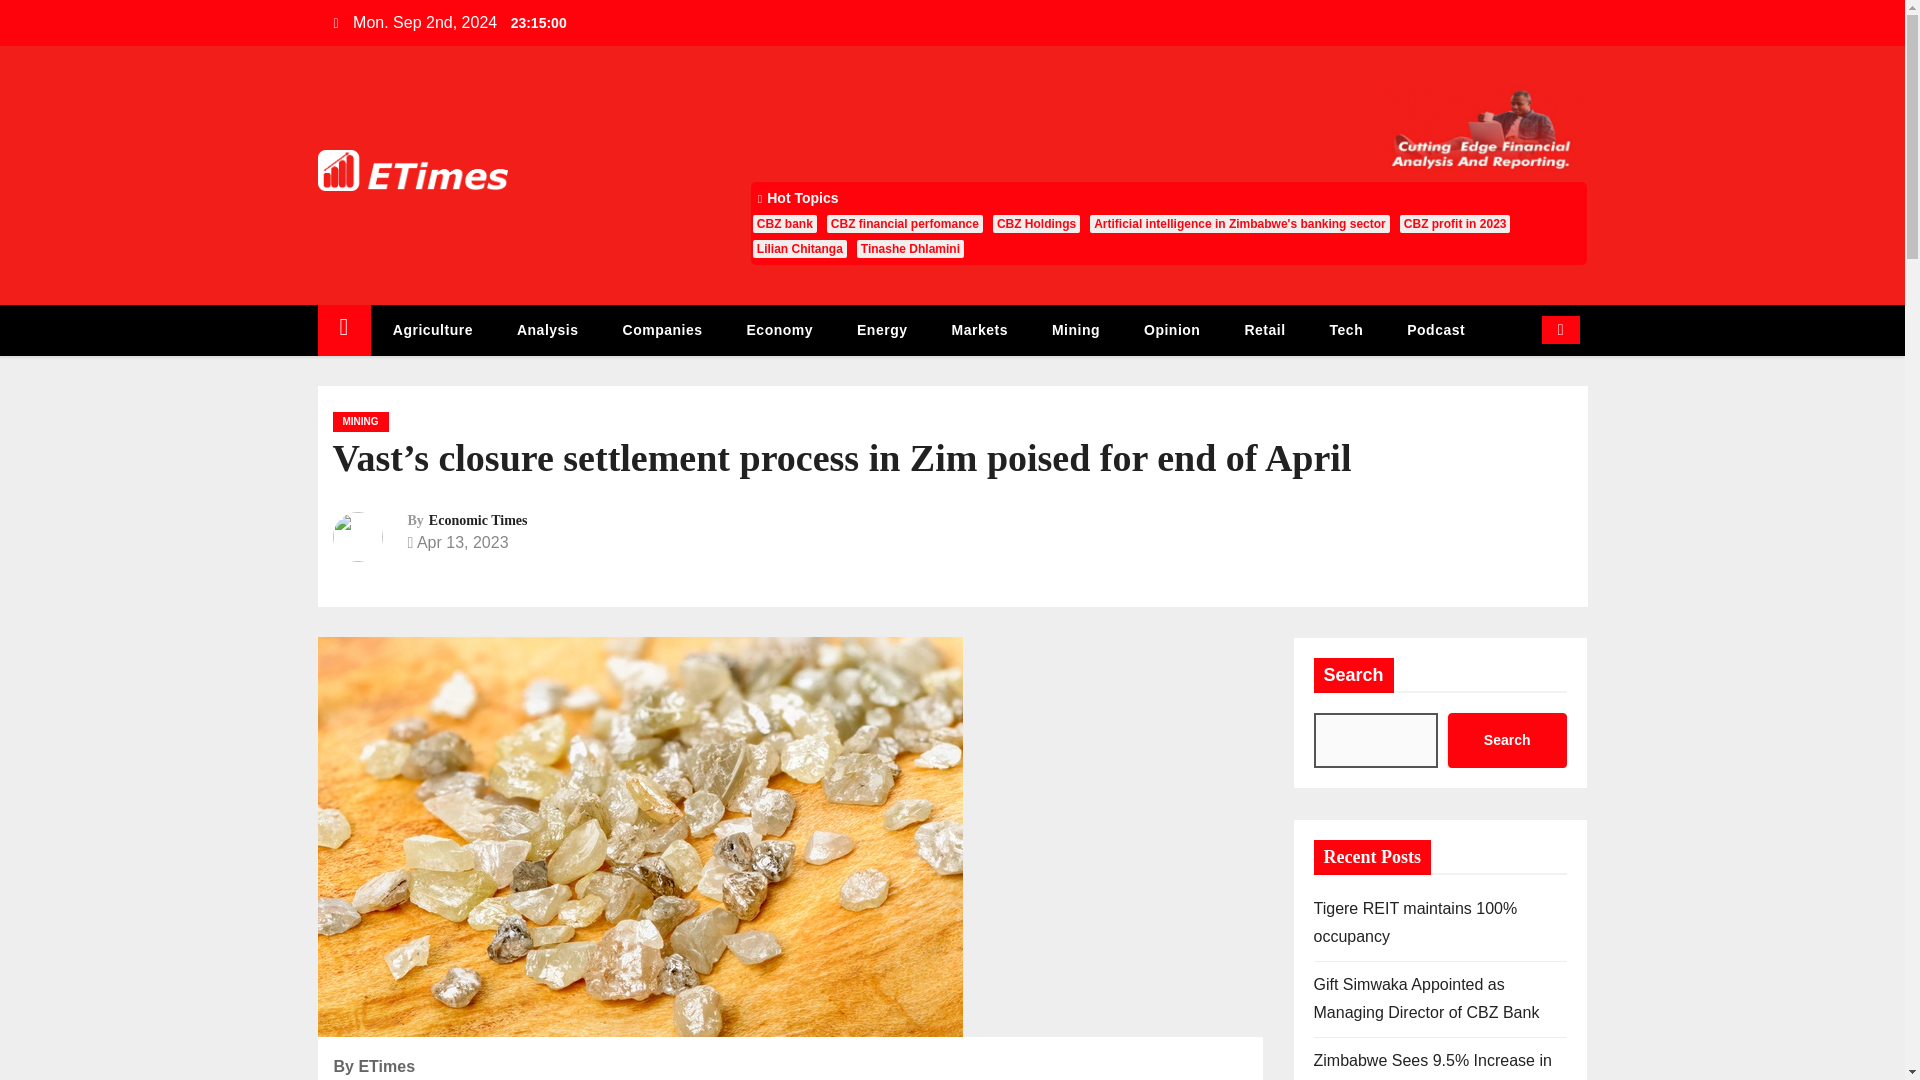 The width and height of the screenshot is (1920, 1080). Describe the element at coordinates (1346, 330) in the screenshot. I see `Tech` at that location.